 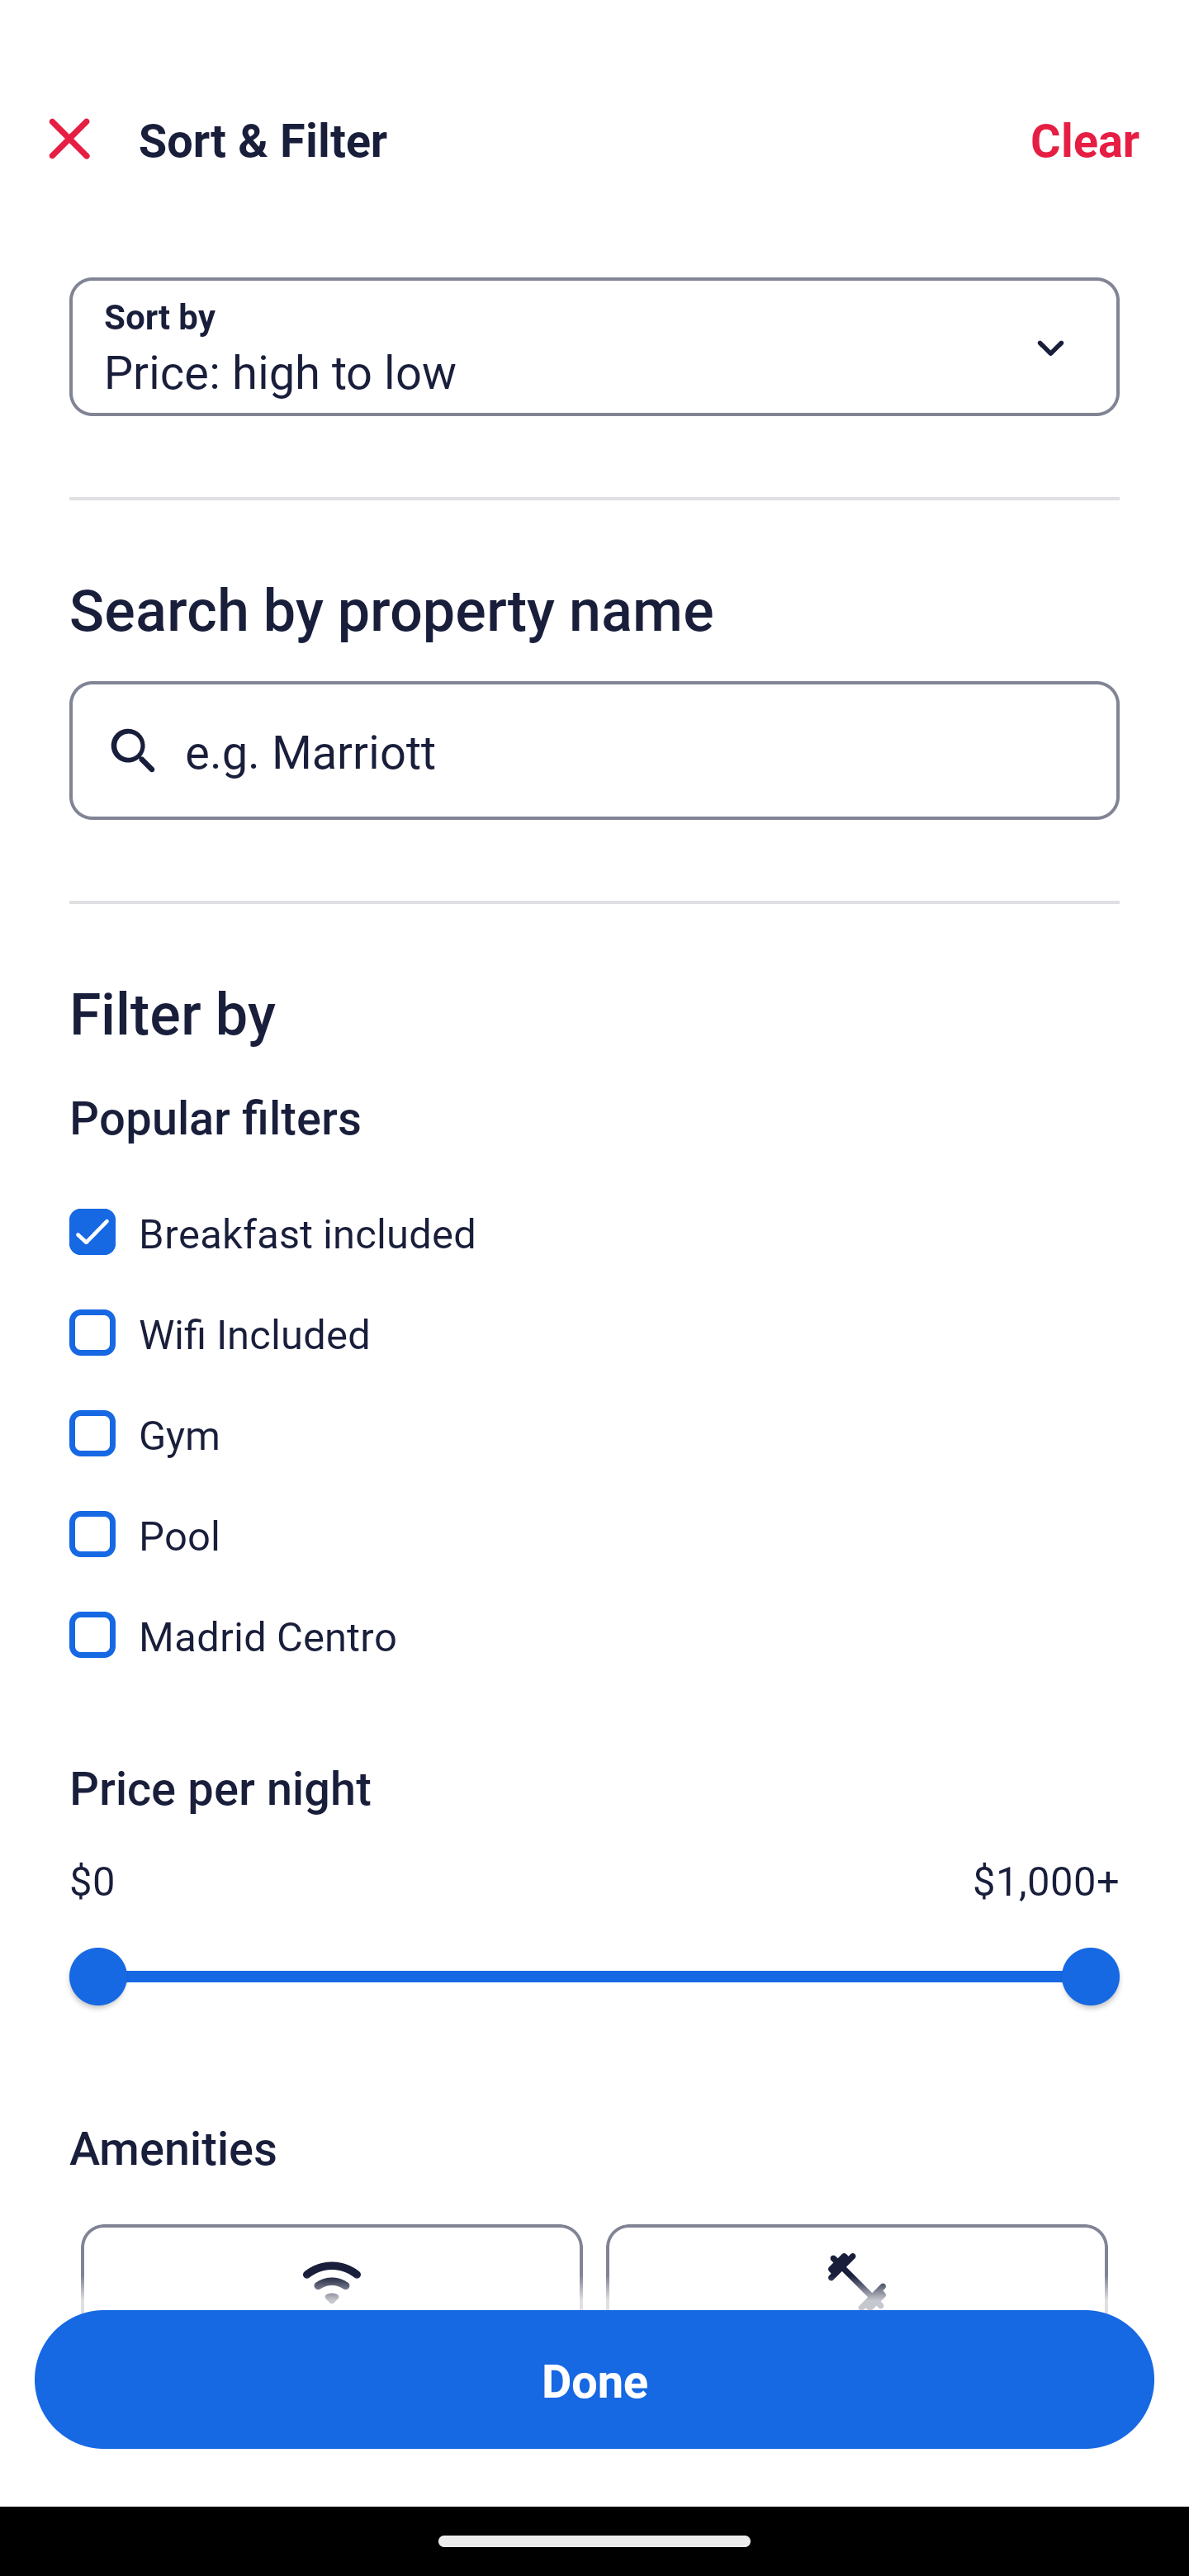 I want to click on Close Sort and Filter, so click(x=69, y=139).